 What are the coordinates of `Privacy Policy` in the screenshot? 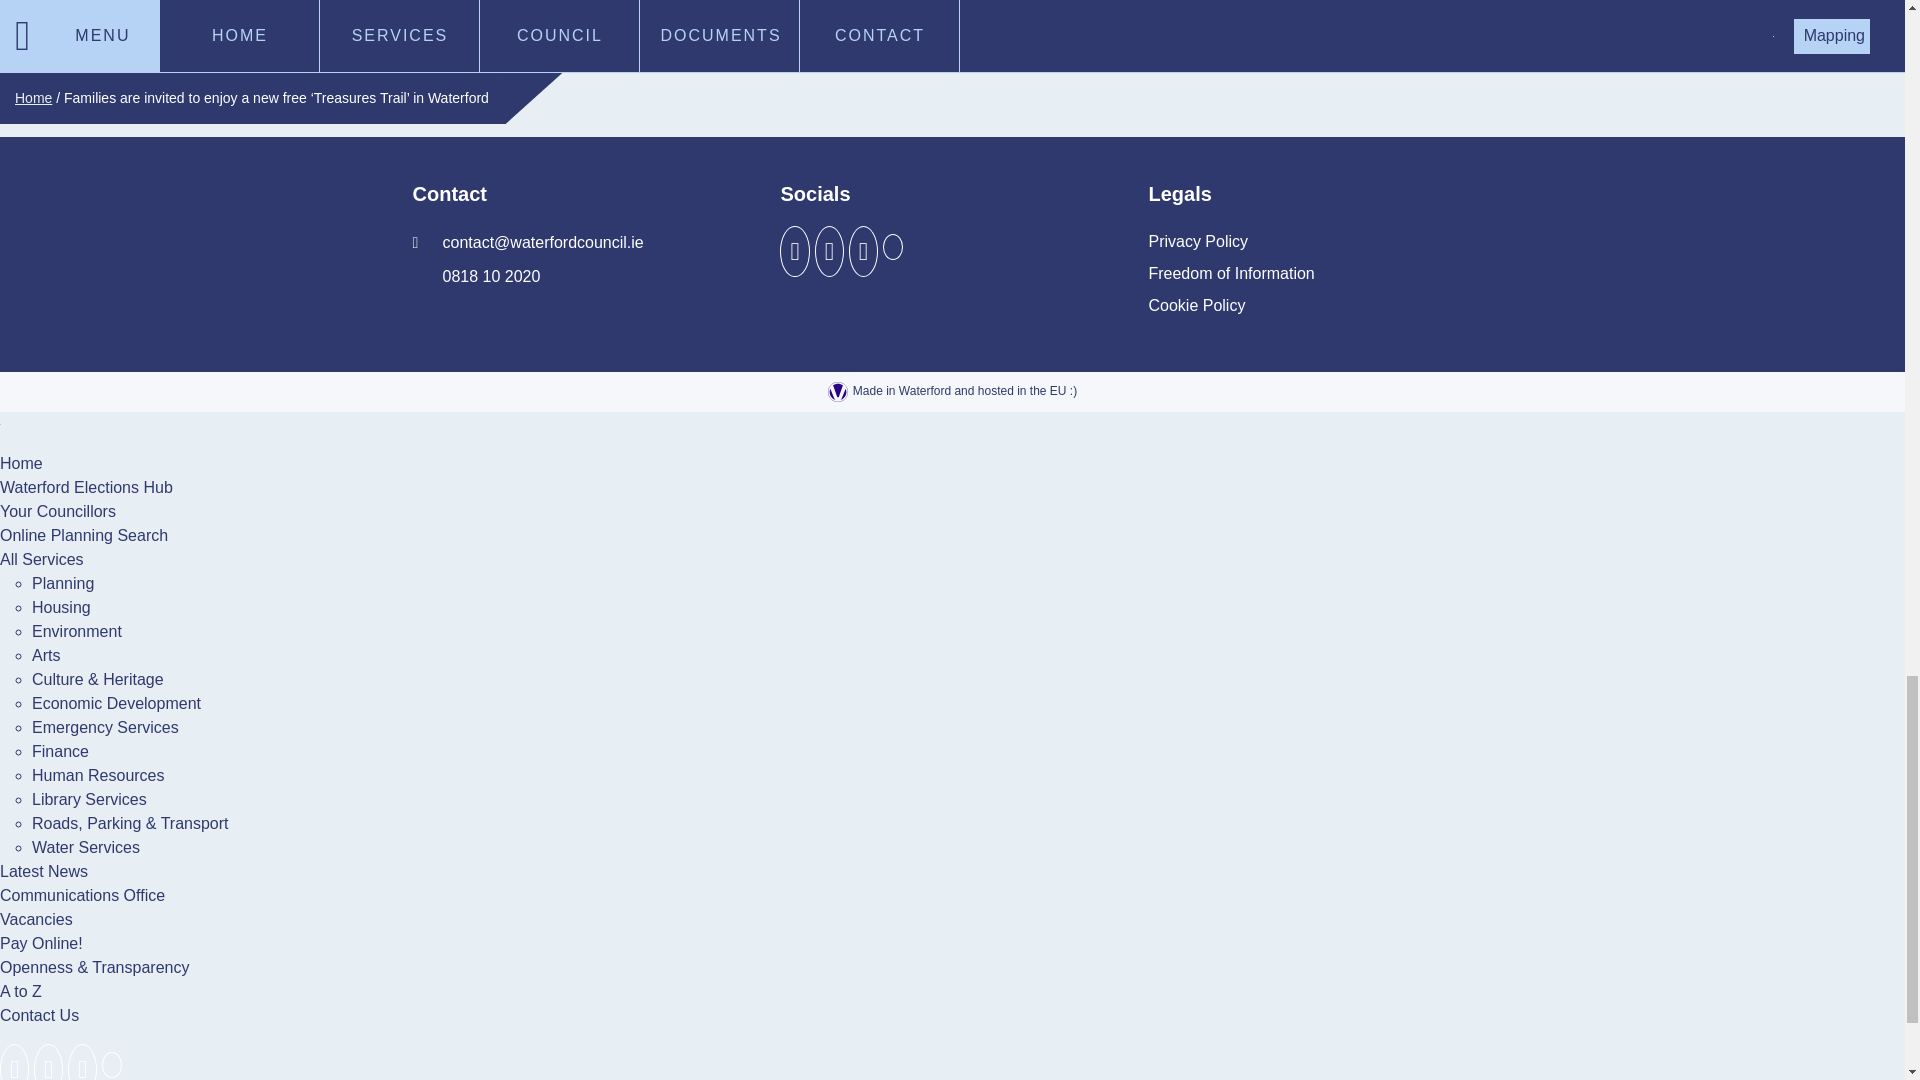 It's located at (1198, 242).